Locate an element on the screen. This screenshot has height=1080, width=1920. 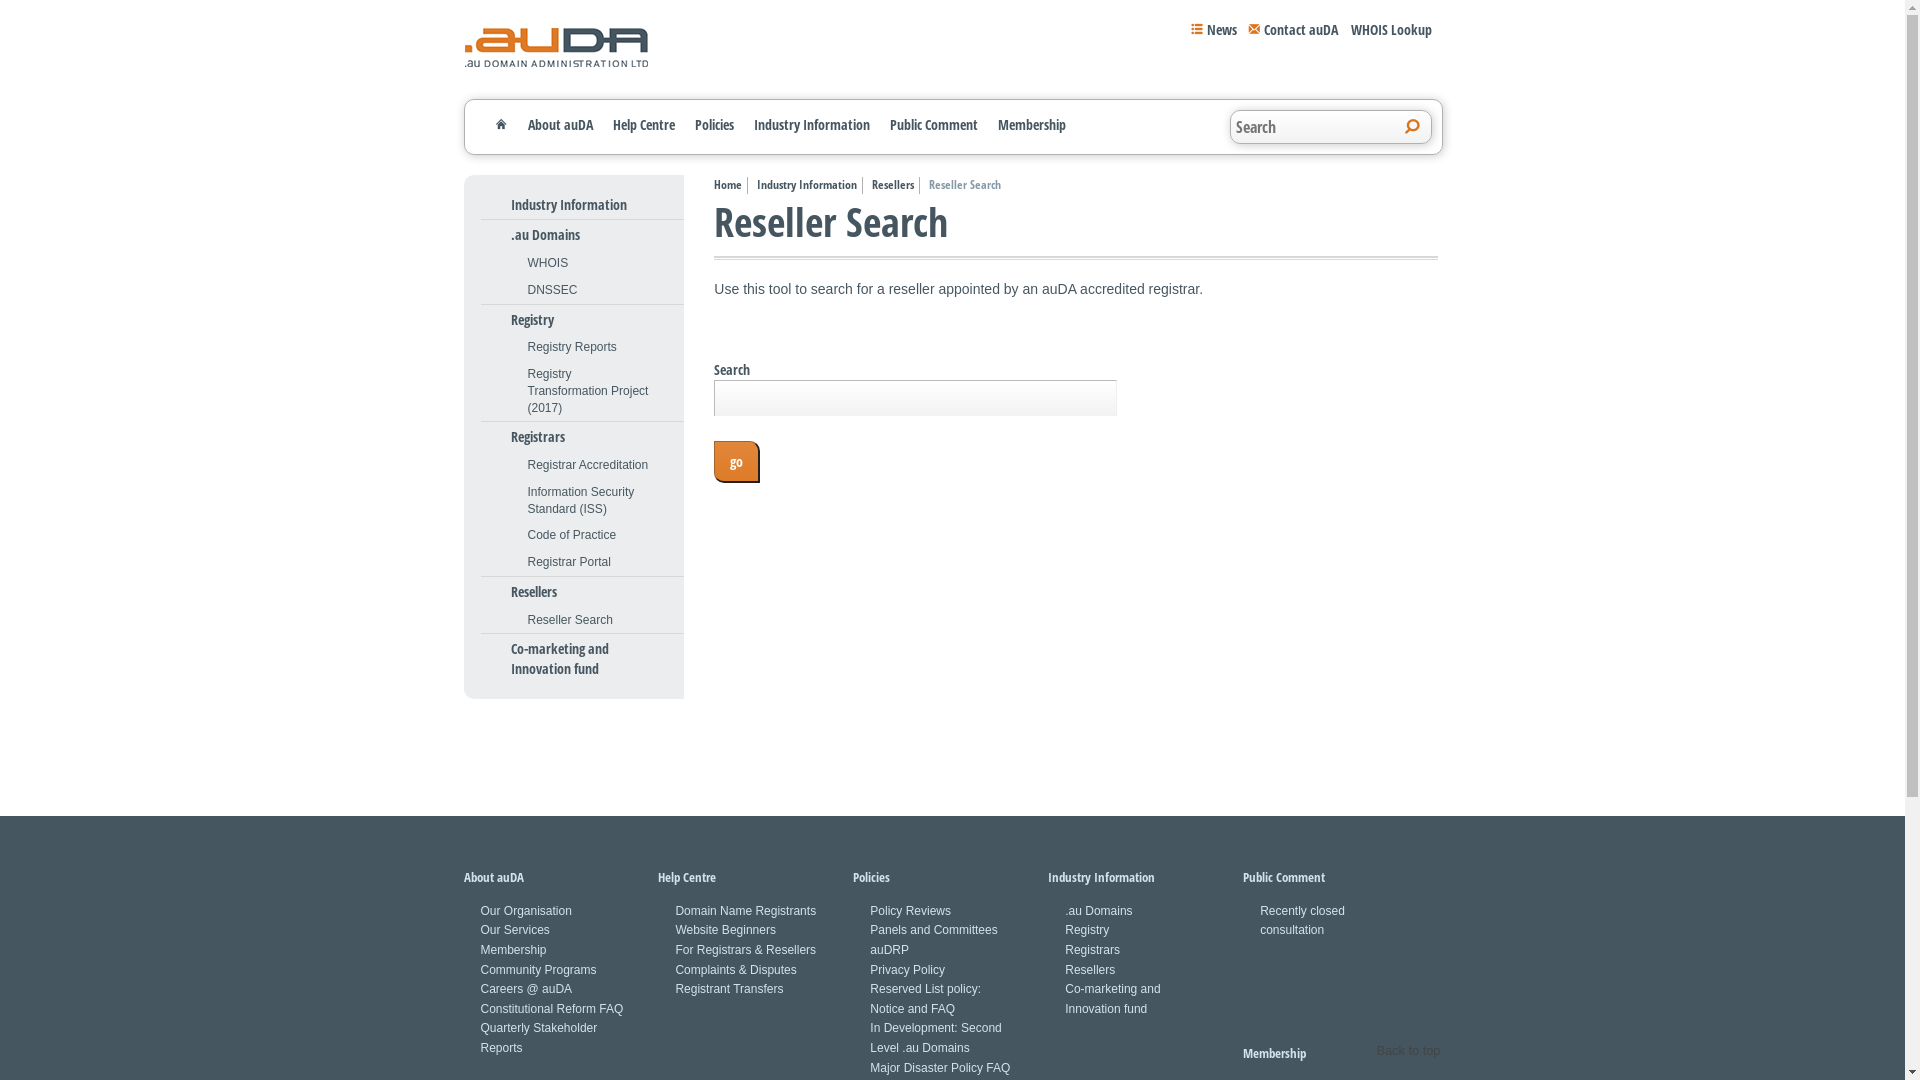
Home is located at coordinates (500, 124).